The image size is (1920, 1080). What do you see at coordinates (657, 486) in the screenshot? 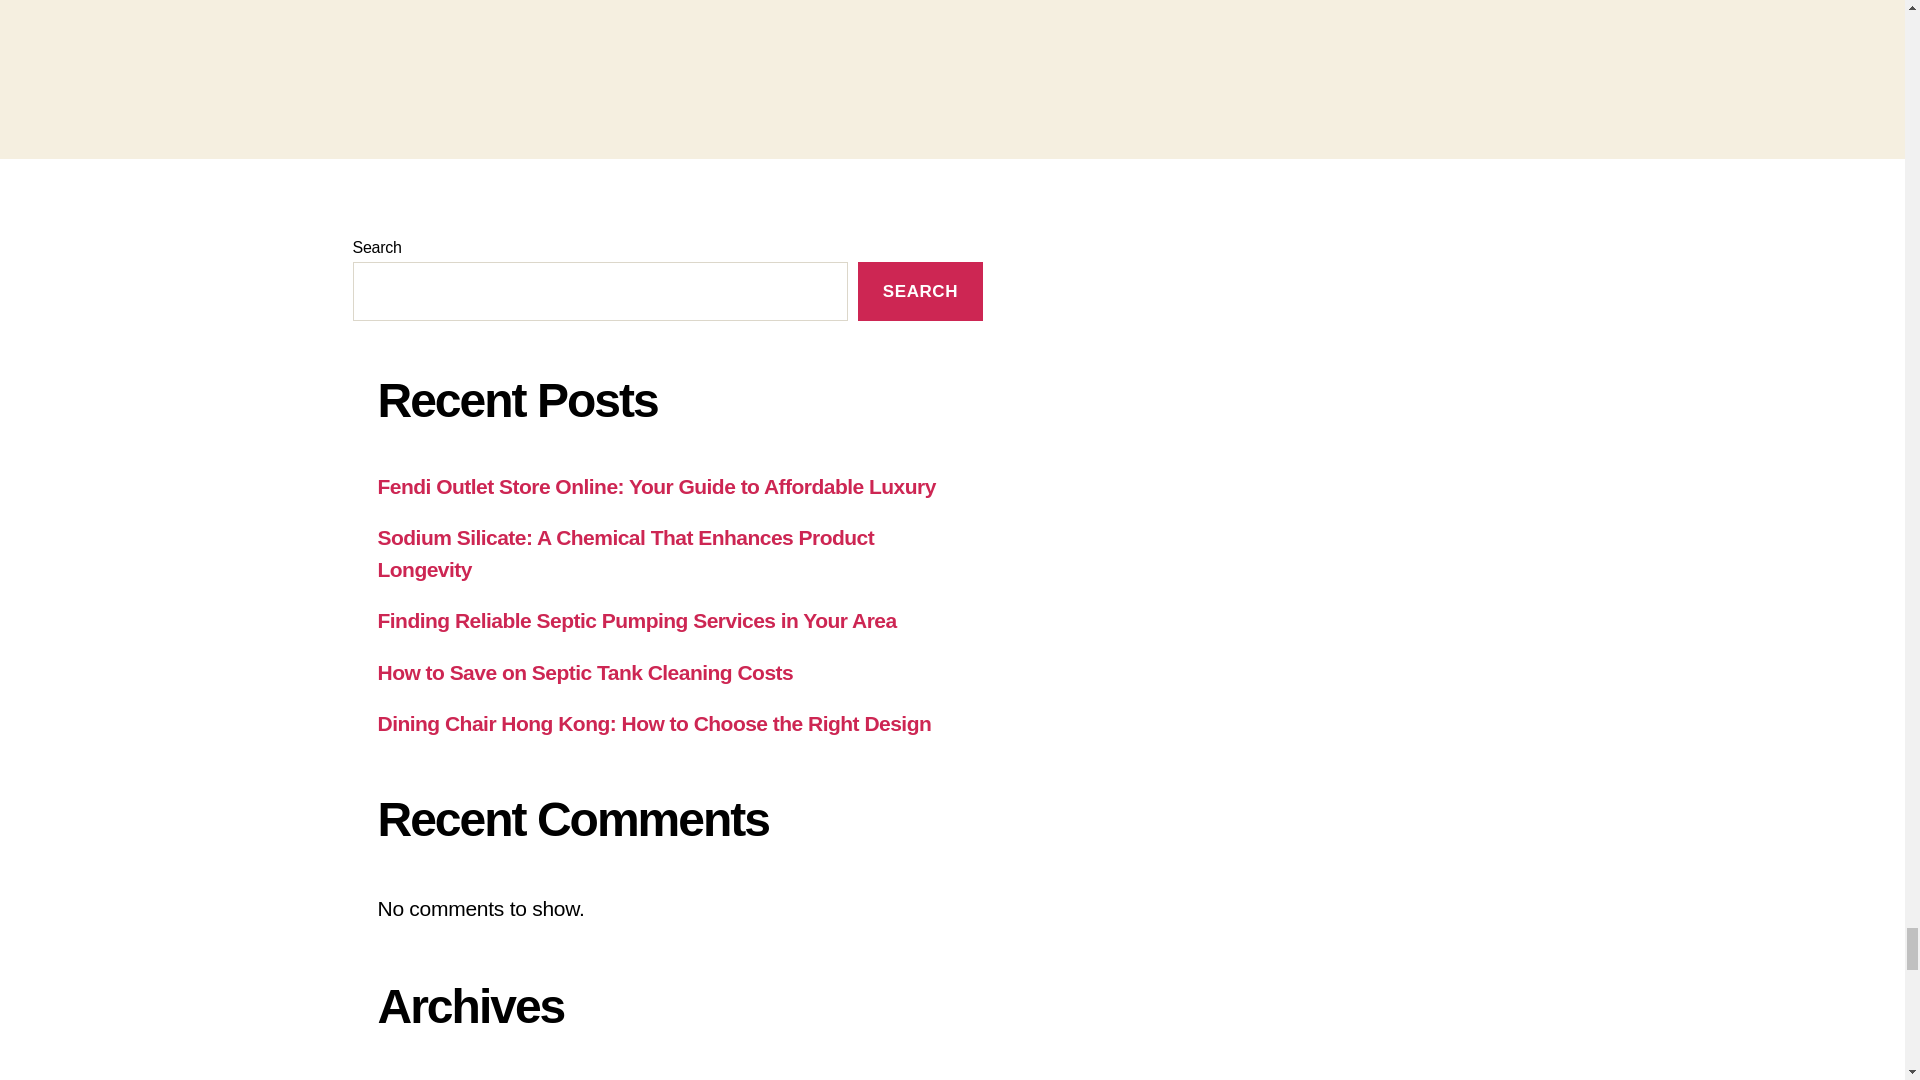
I see `Fendi Outlet Store Online: Your Guide to Affordable Luxury` at bounding box center [657, 486].